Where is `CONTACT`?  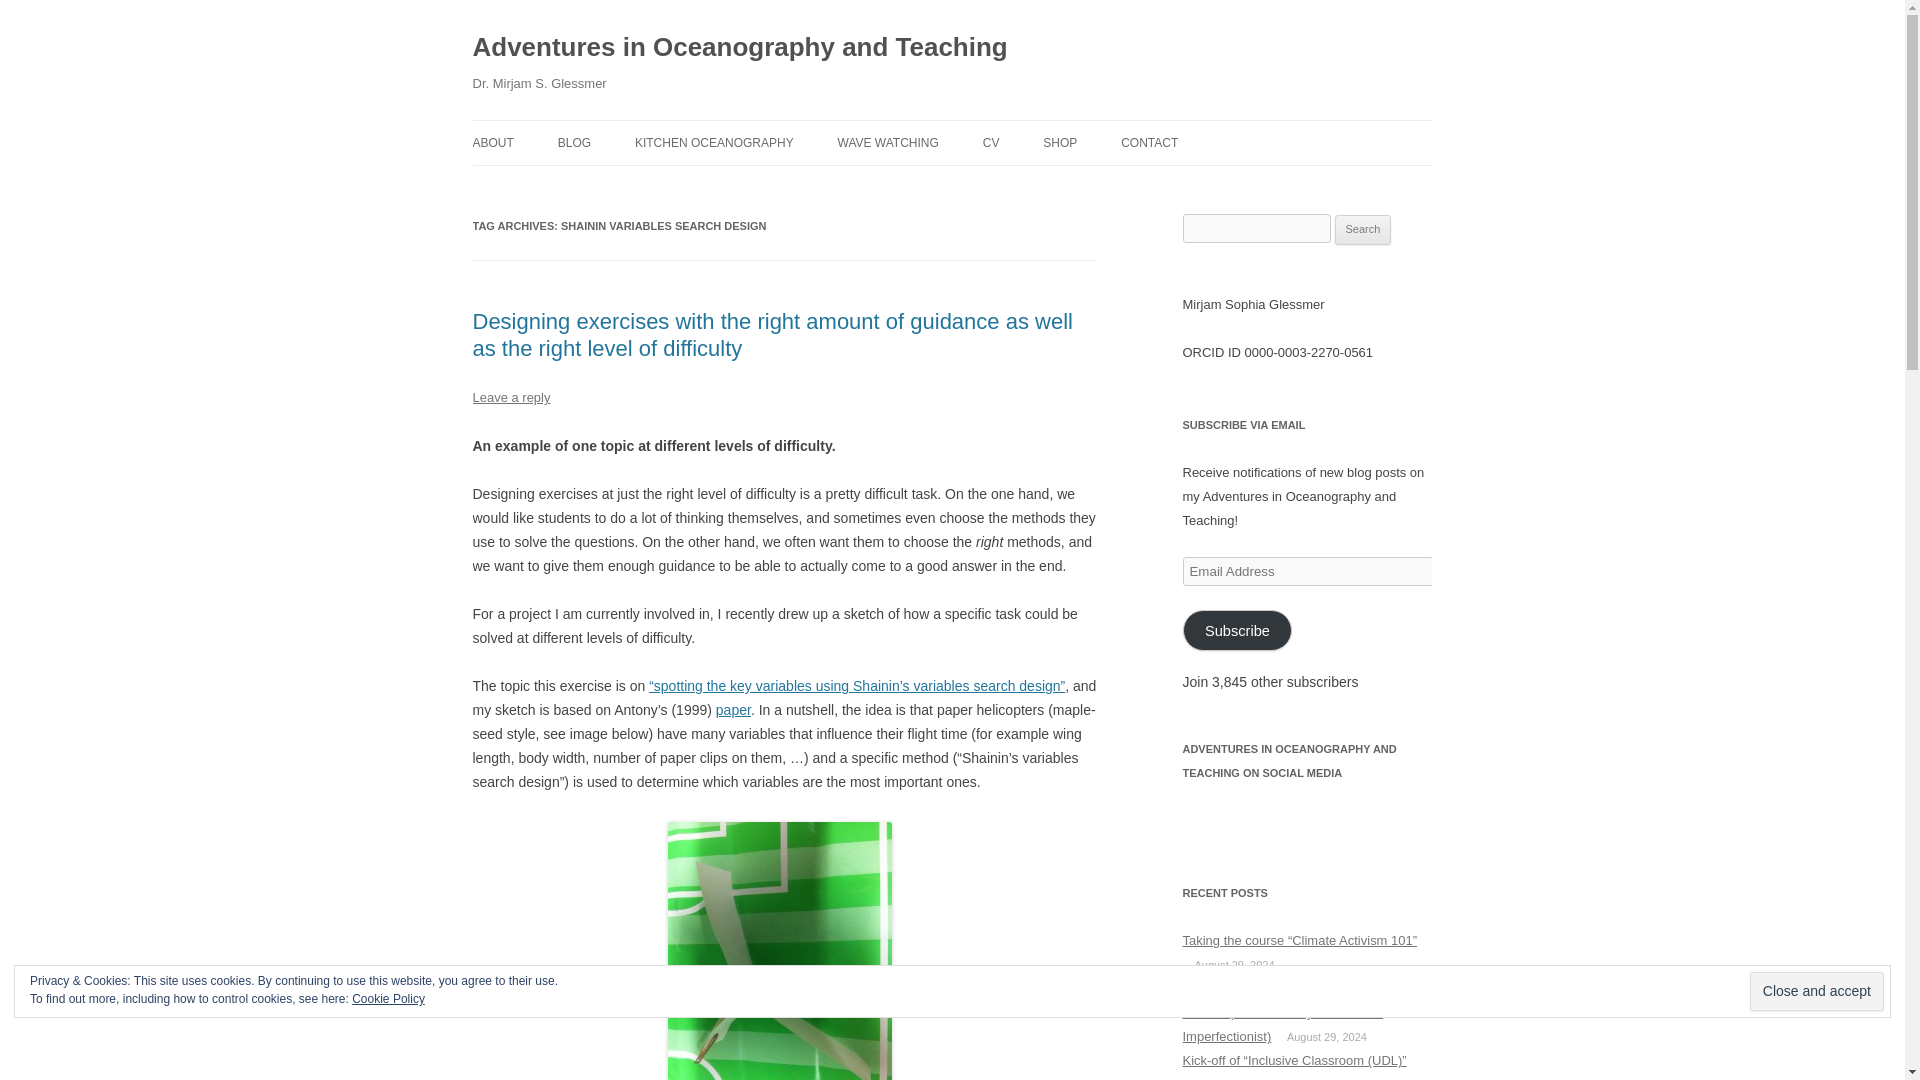 CONTACT is located at coordinates (1150, 142).